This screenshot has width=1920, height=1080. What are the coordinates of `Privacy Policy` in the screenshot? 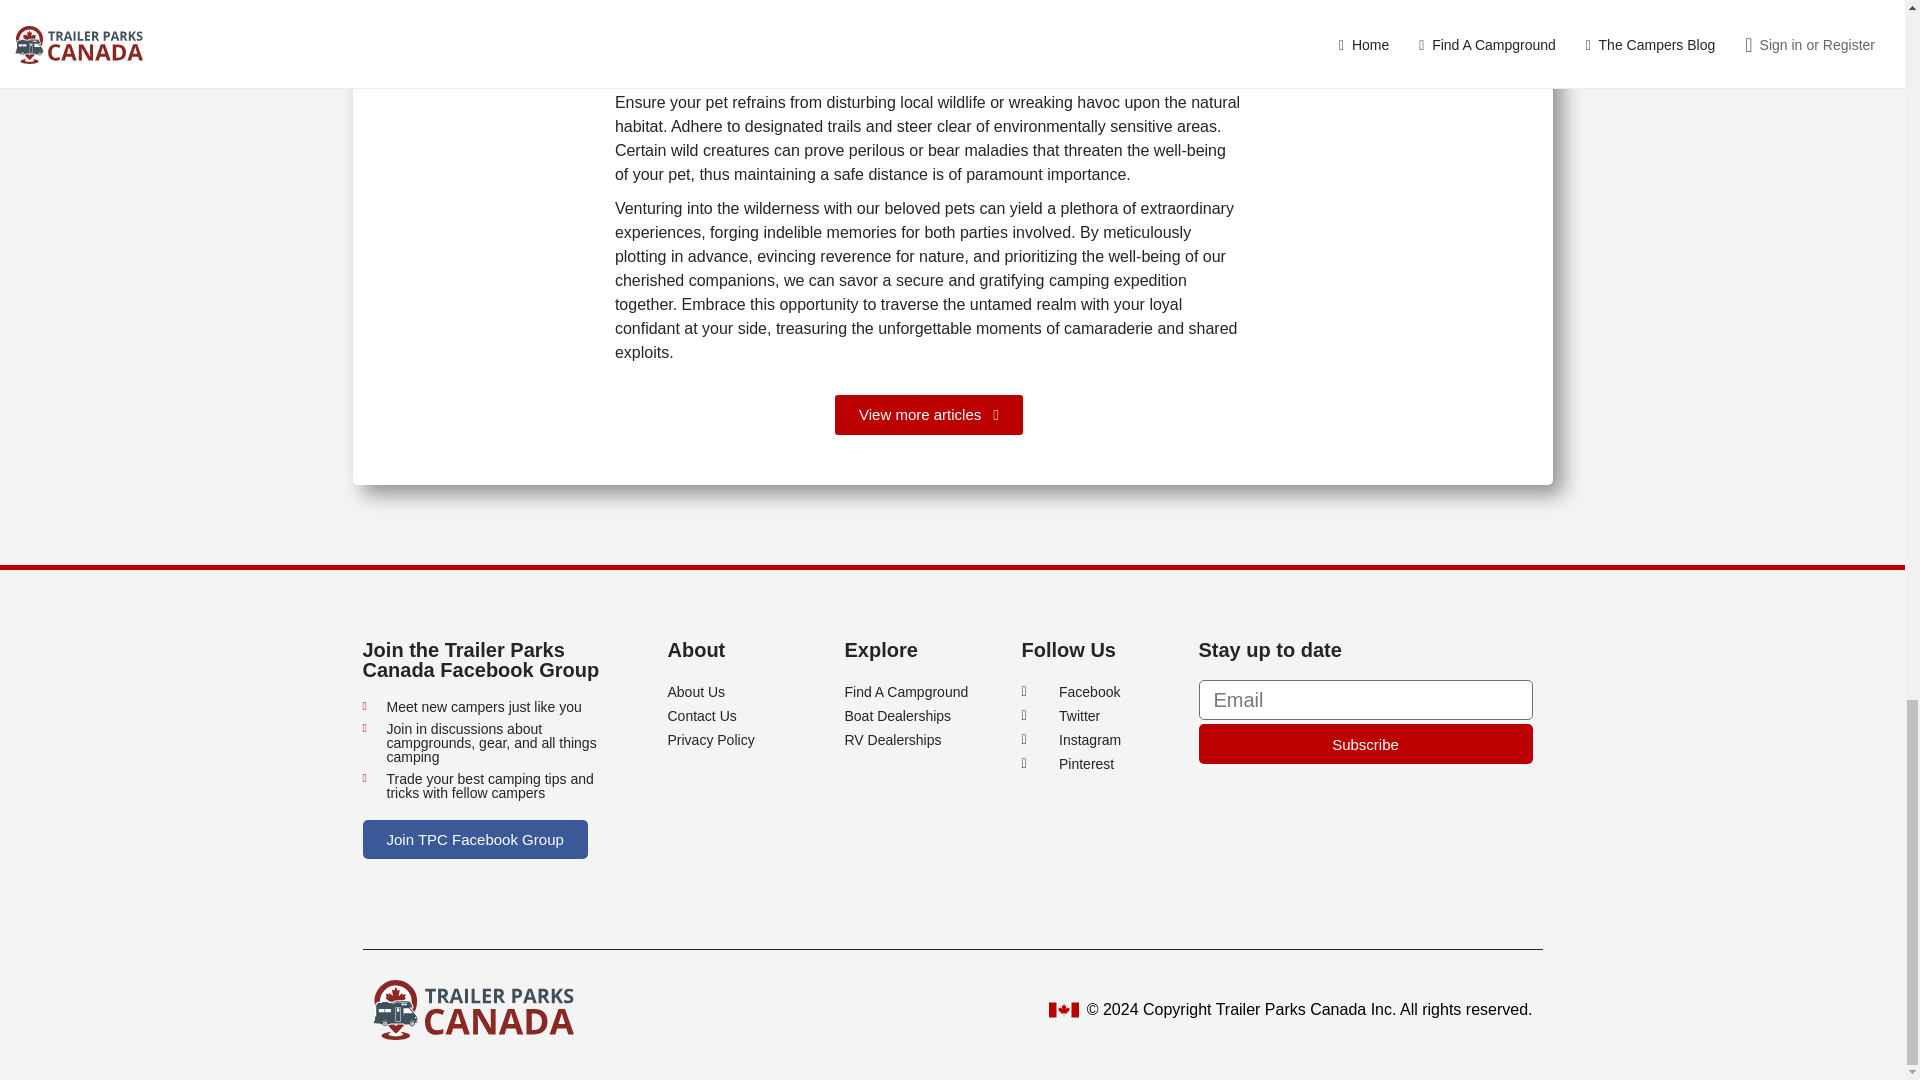 It's located at (746, 739).